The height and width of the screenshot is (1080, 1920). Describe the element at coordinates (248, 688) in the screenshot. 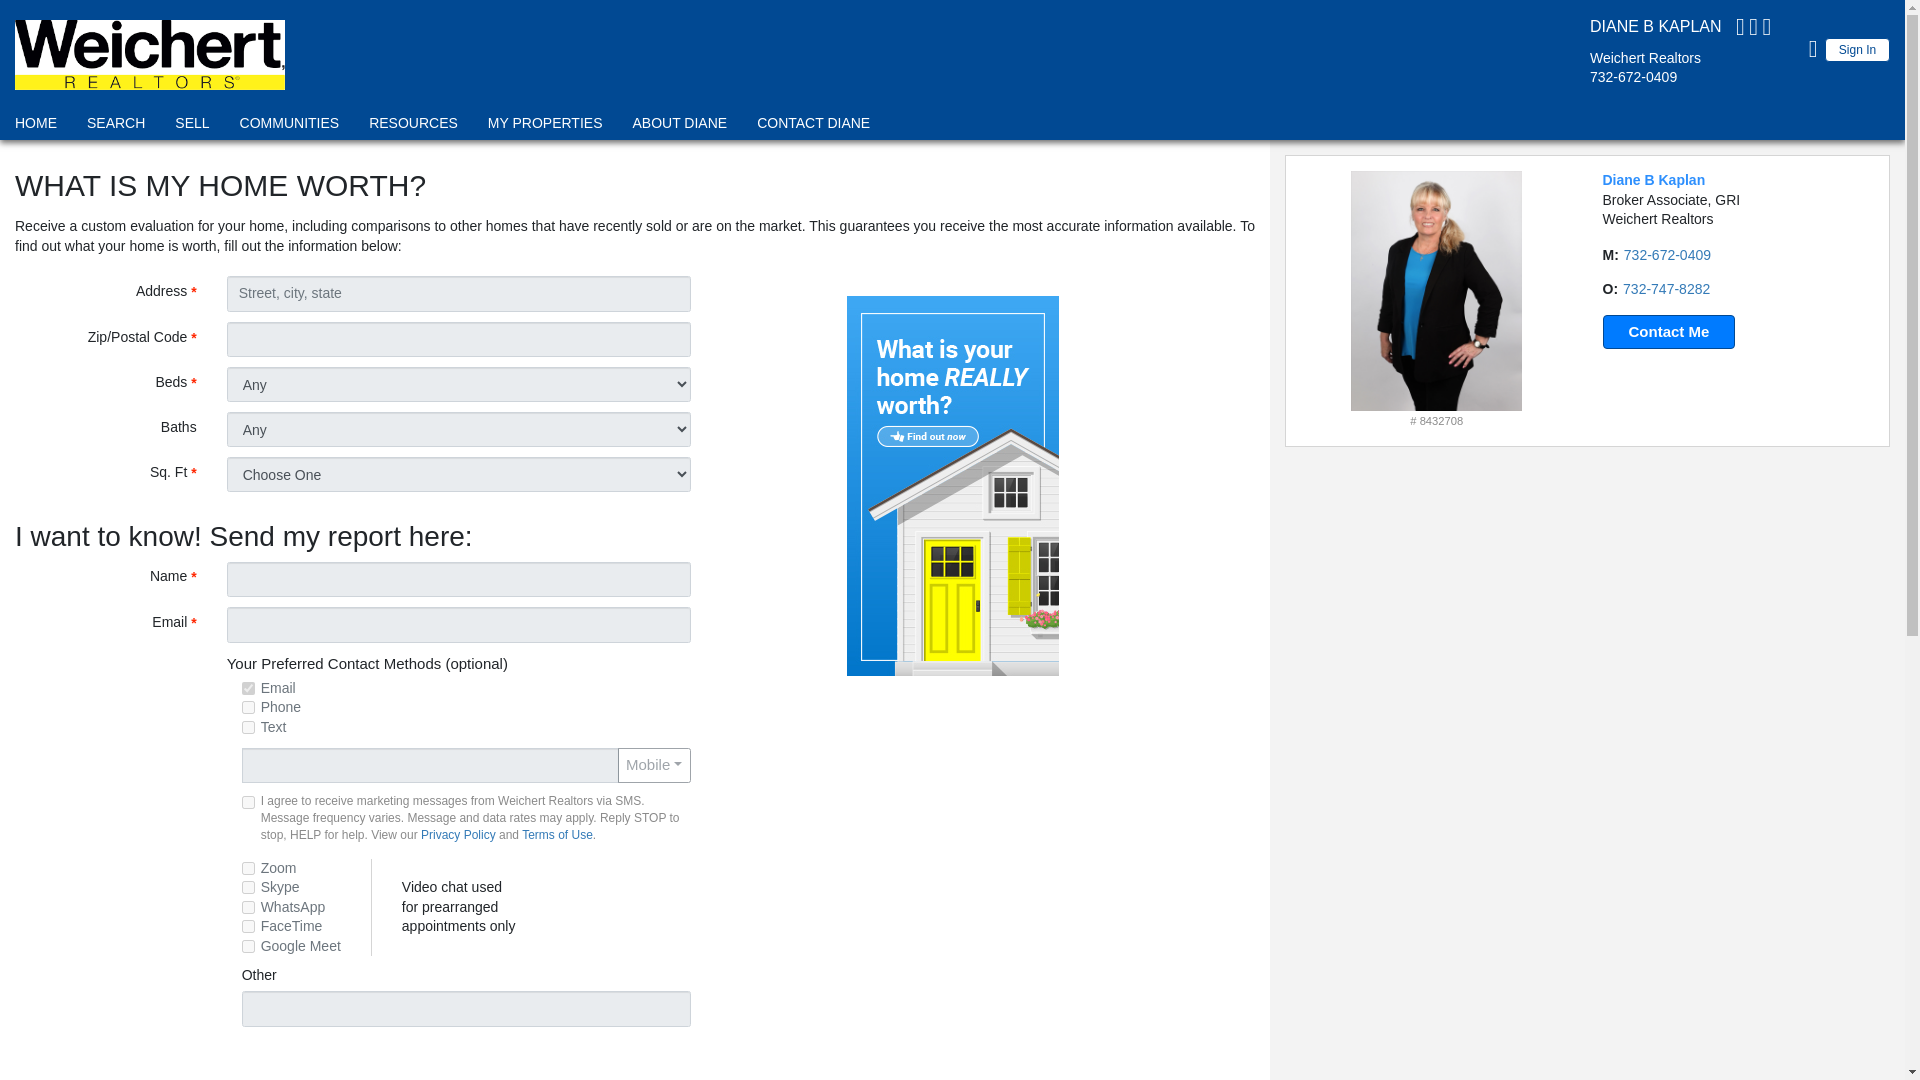

I see `Email` at that location.